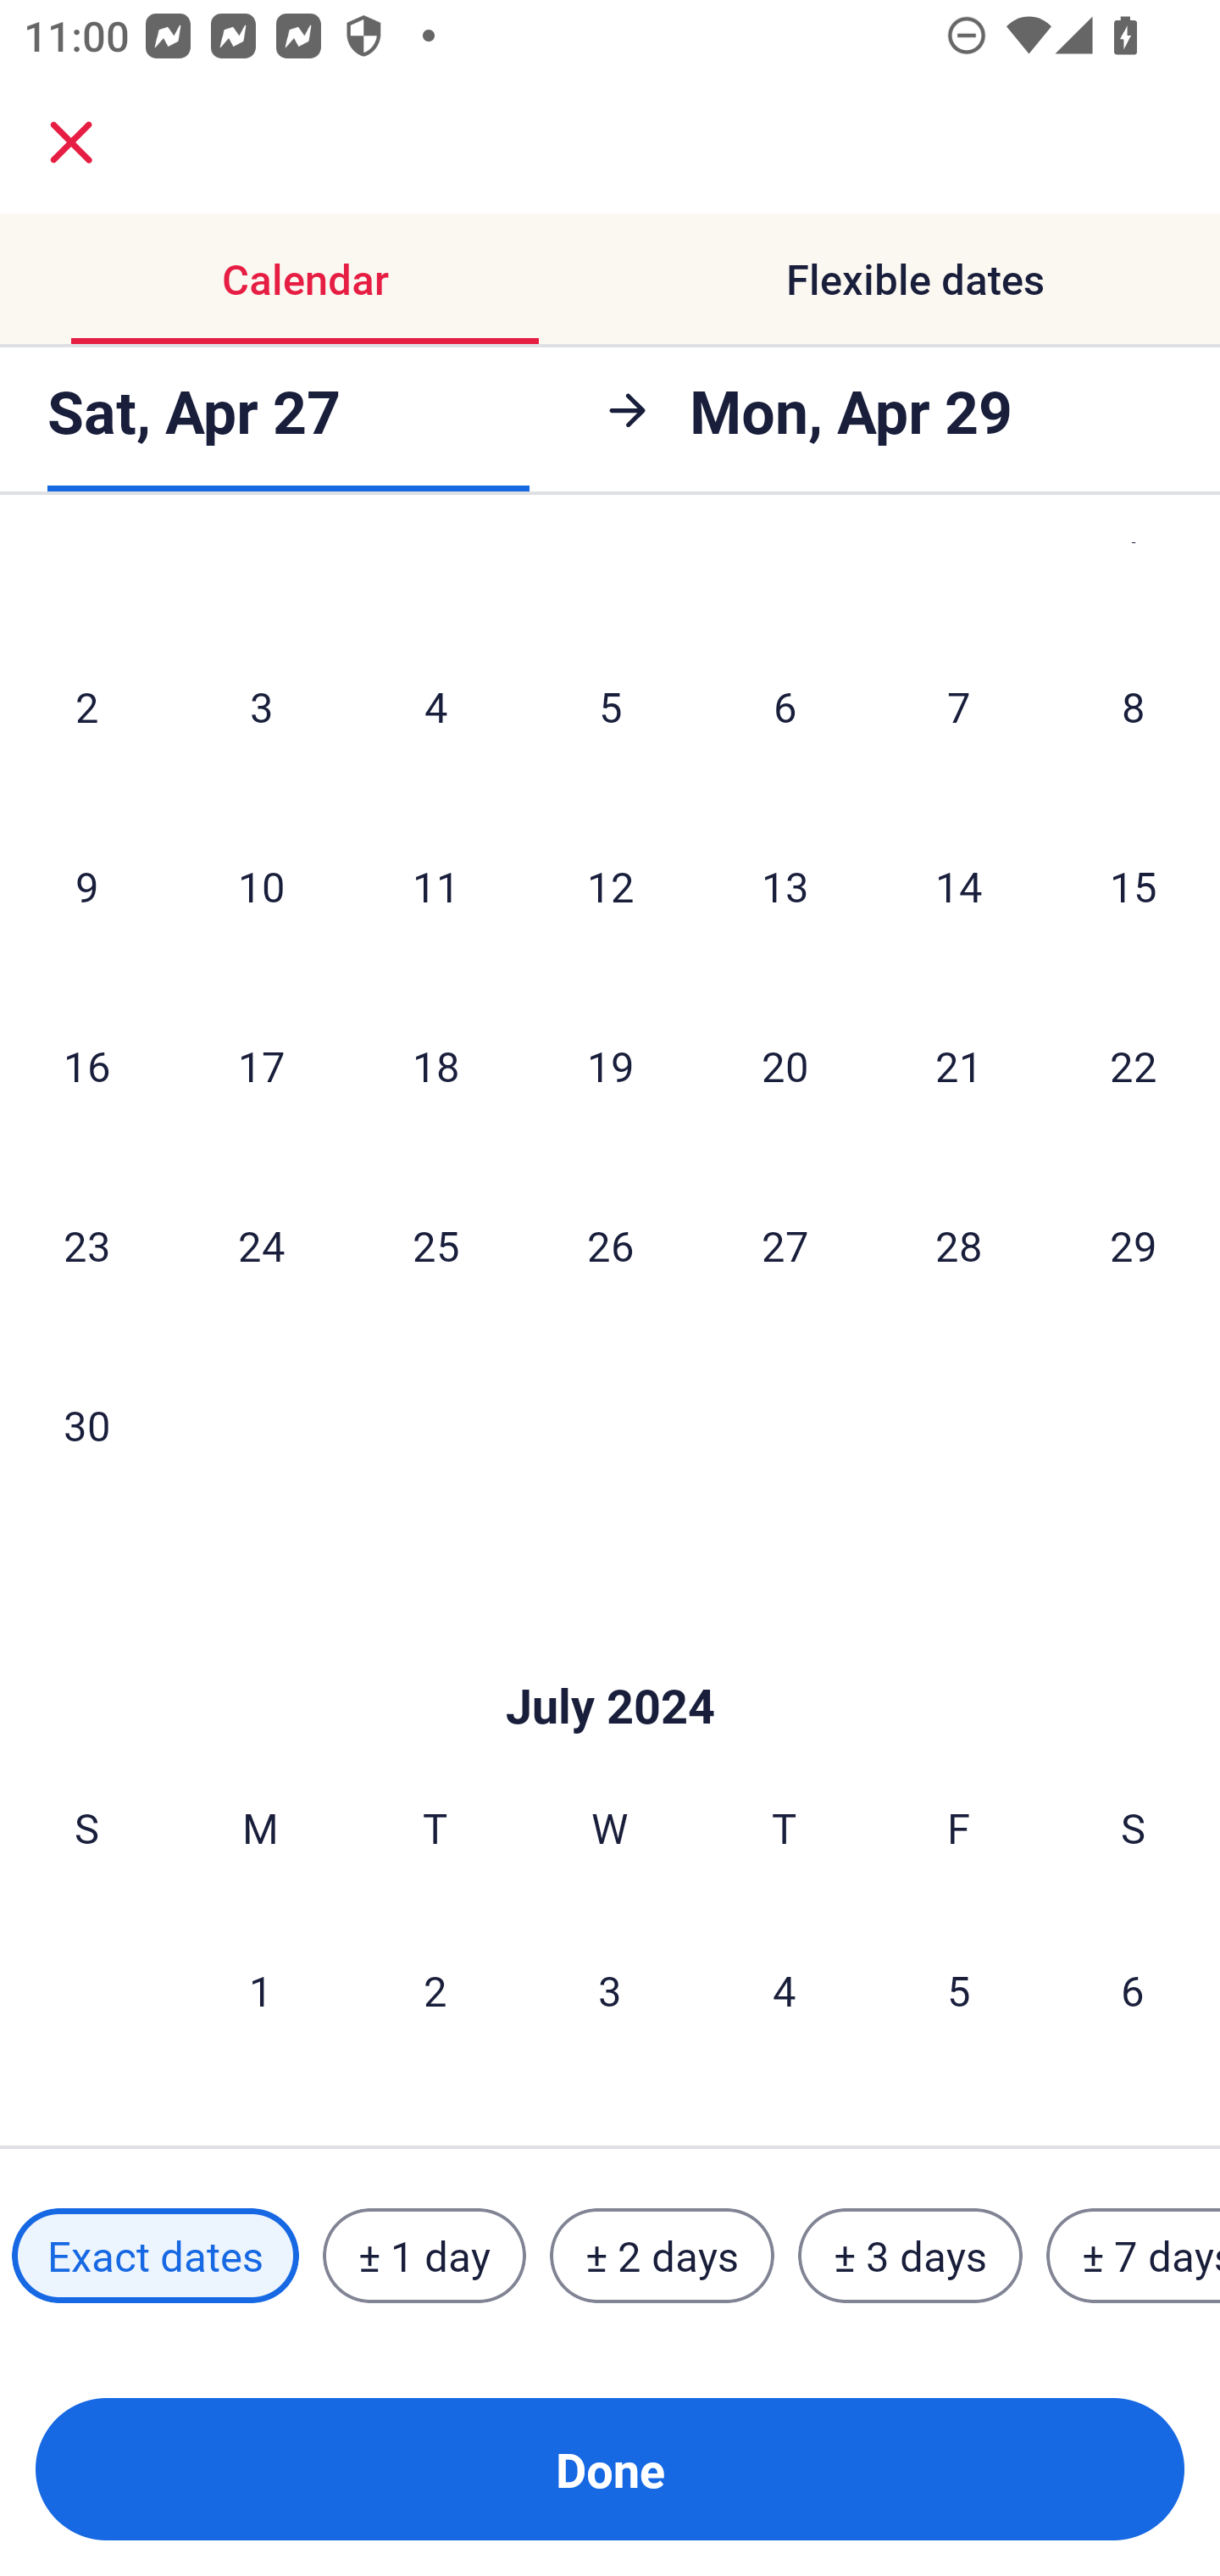 This screenshot has height=2576, width=1220. What do you see at coordinates (261, 1064) in the screenshot?
I see `17 Monday, June 17, 2024` at bounding box center [261, 1064].